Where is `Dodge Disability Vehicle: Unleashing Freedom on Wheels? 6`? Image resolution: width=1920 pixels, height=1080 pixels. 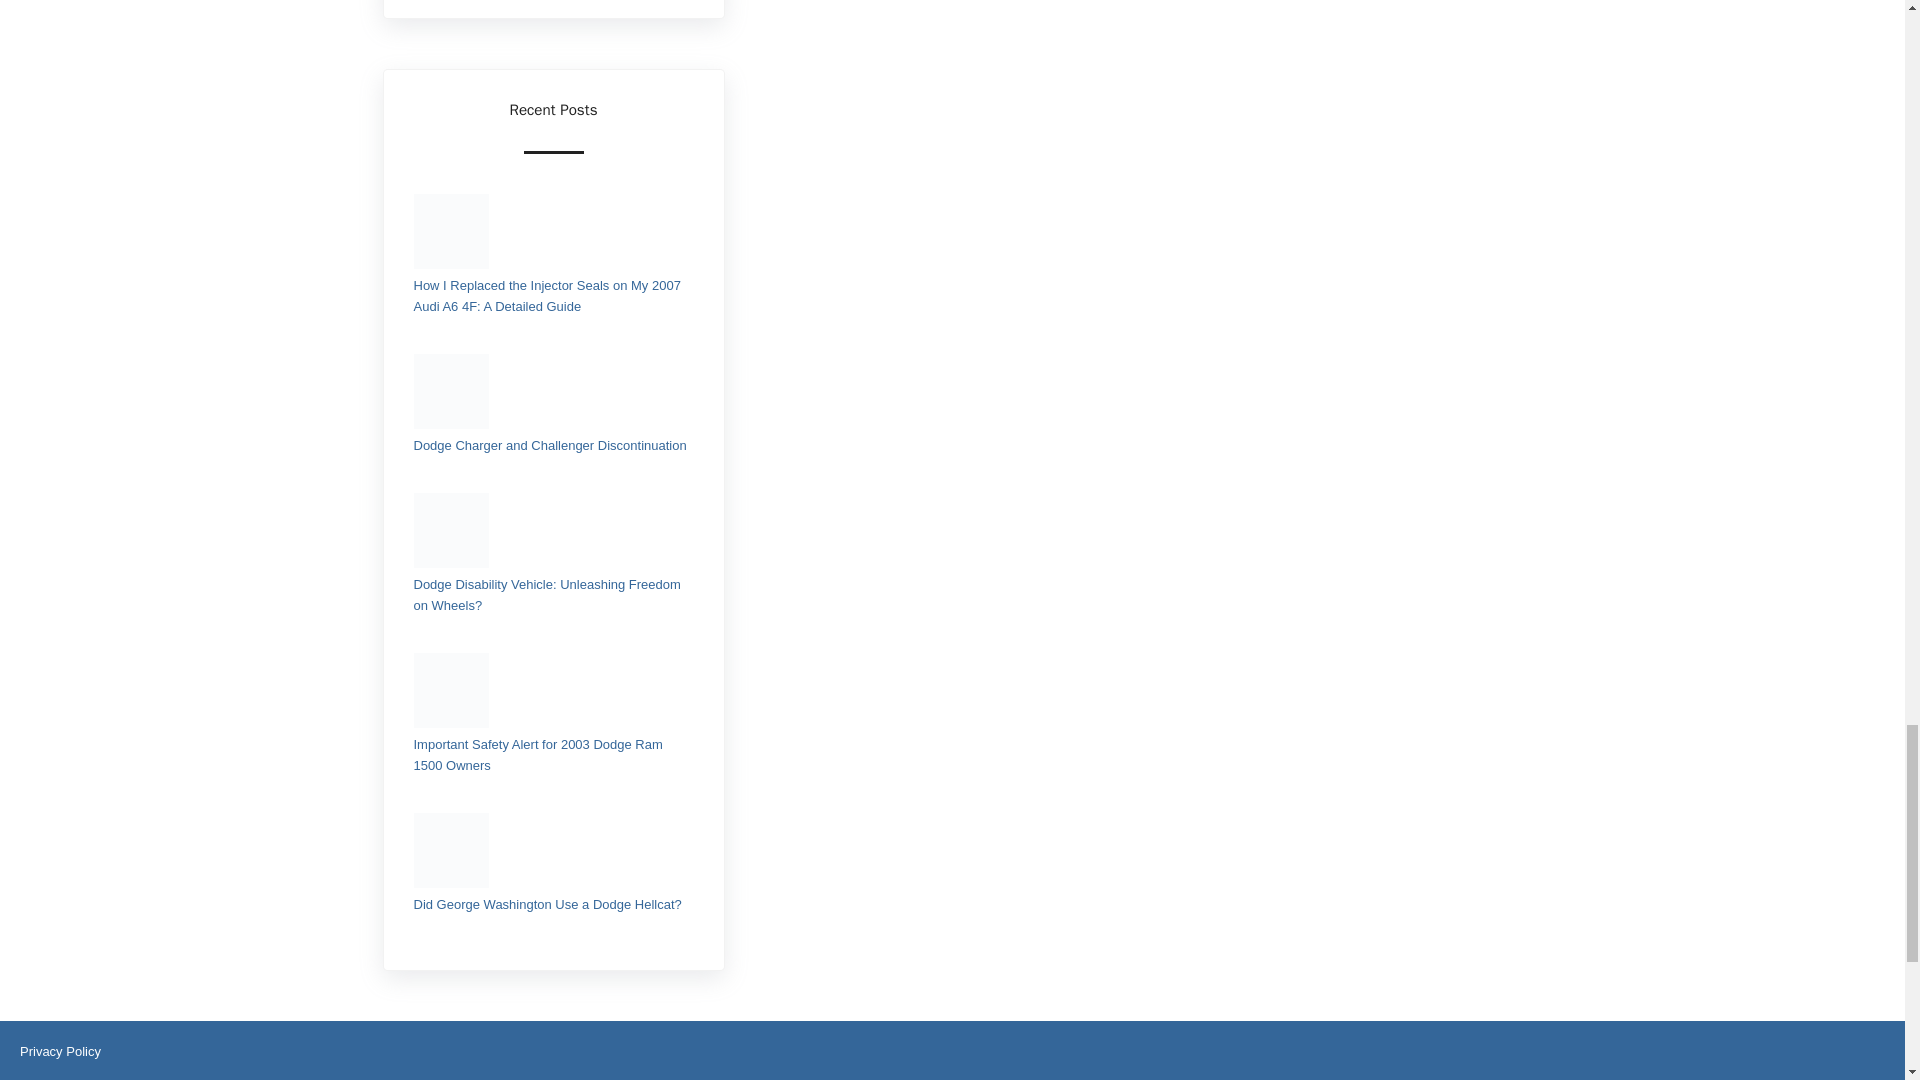 Dodge Disability Vehicle: Unleashing Freedom on Wheels? 6 is located at coordinates (452, 530).